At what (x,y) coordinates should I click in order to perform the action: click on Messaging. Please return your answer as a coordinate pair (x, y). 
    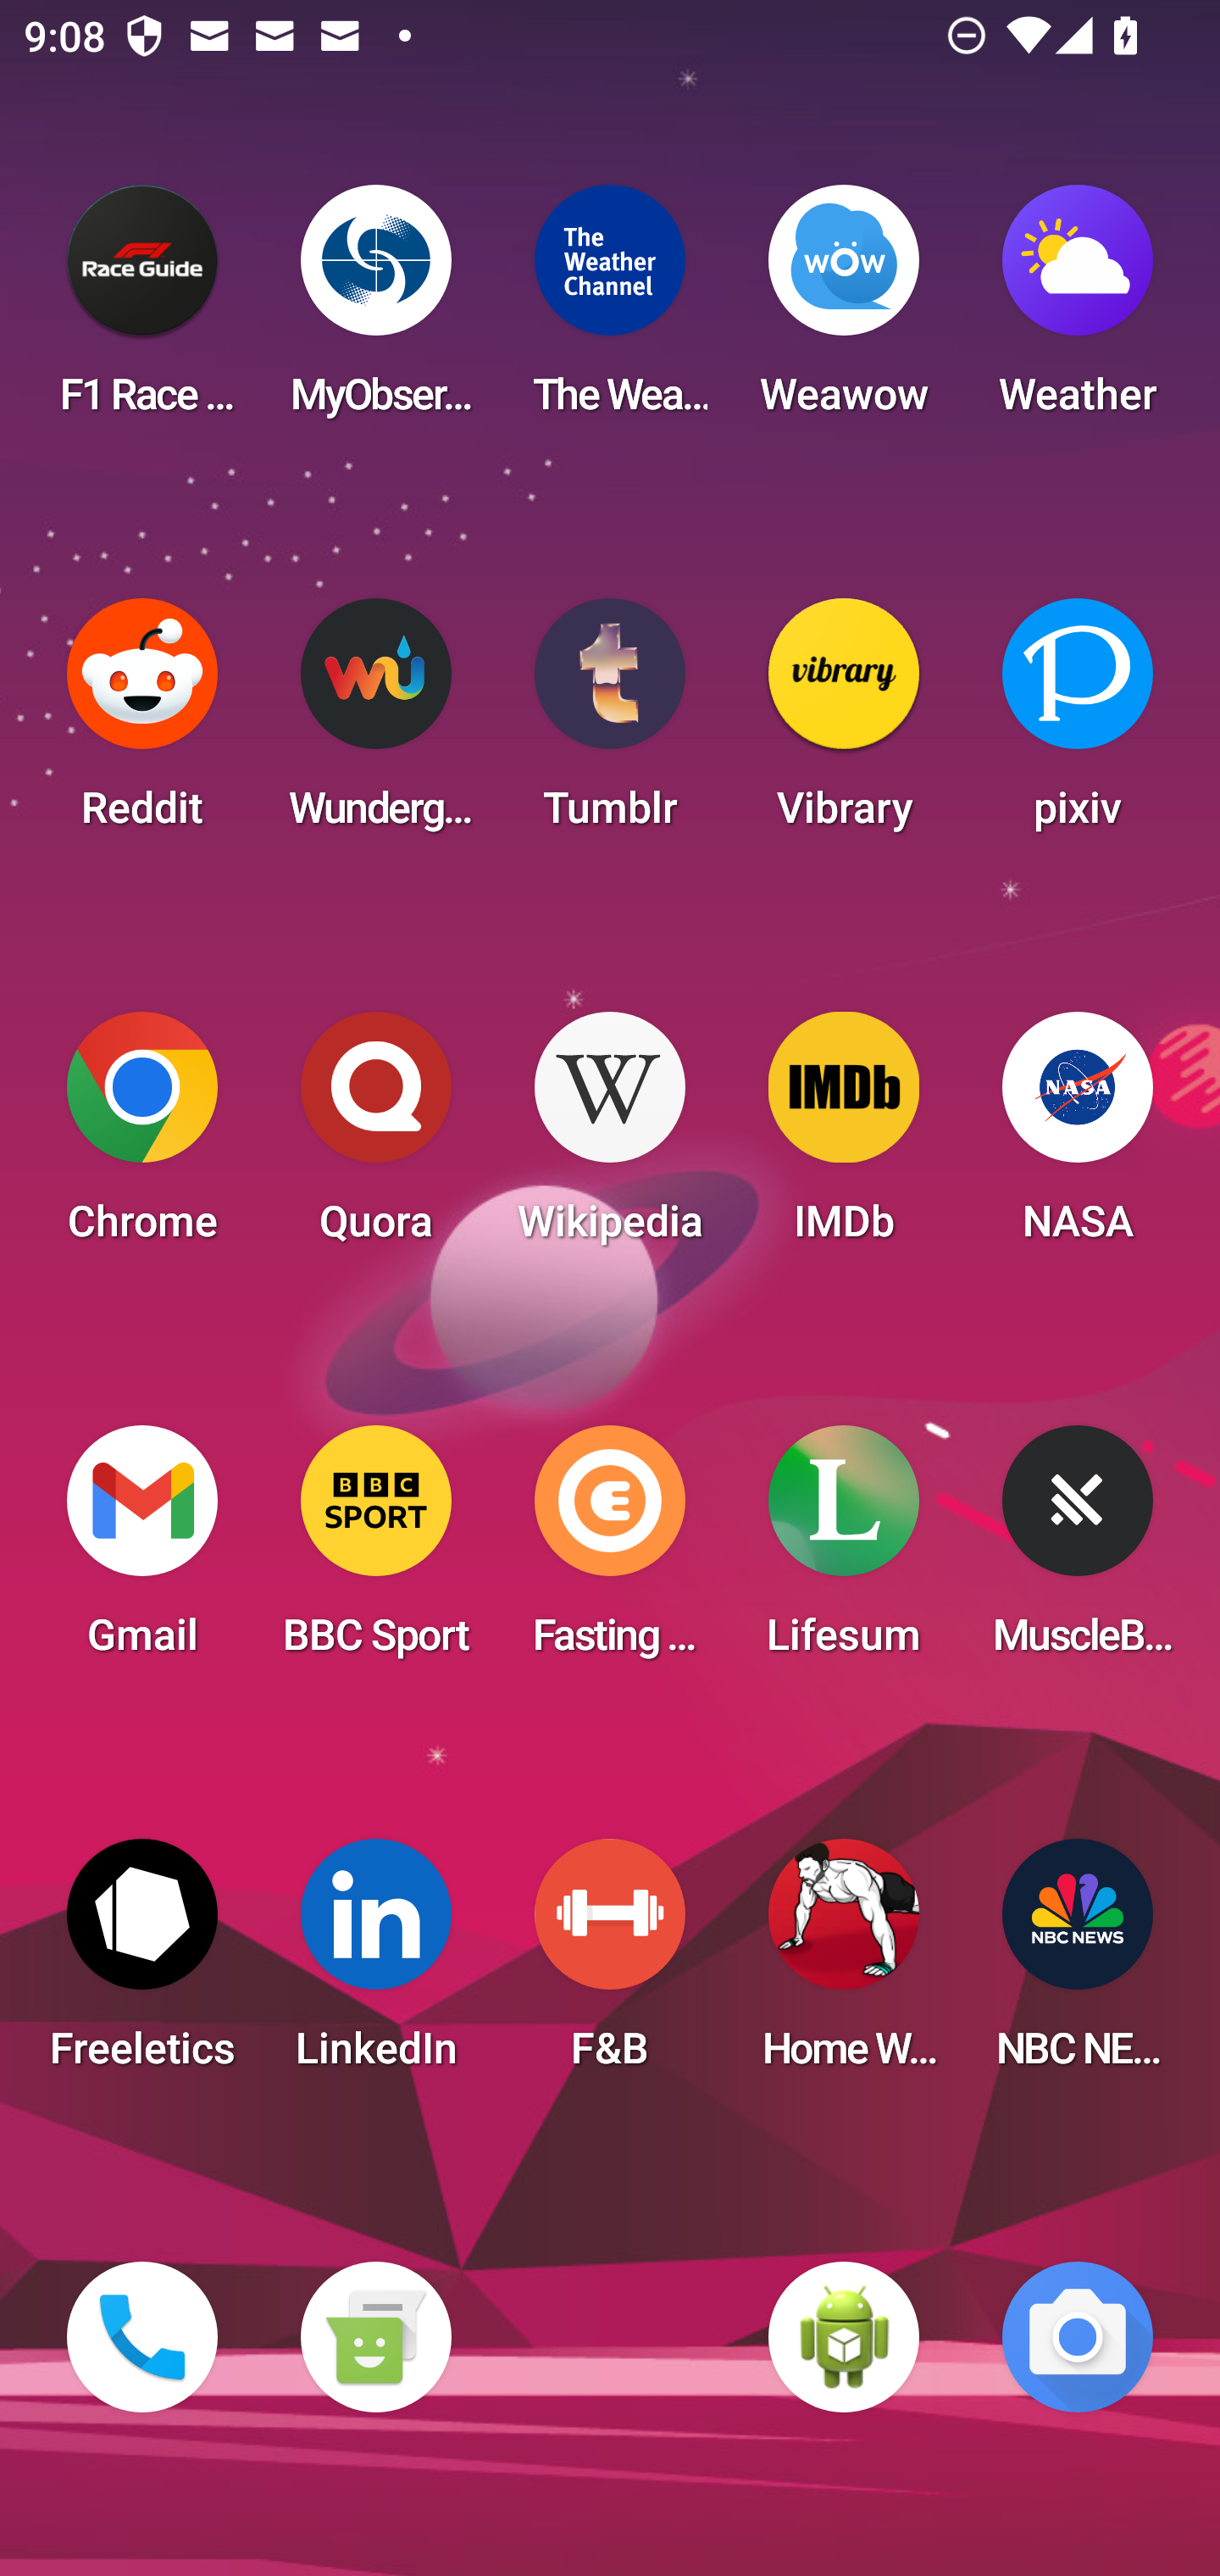
    Looking at the image, I should click on (375, 2337).